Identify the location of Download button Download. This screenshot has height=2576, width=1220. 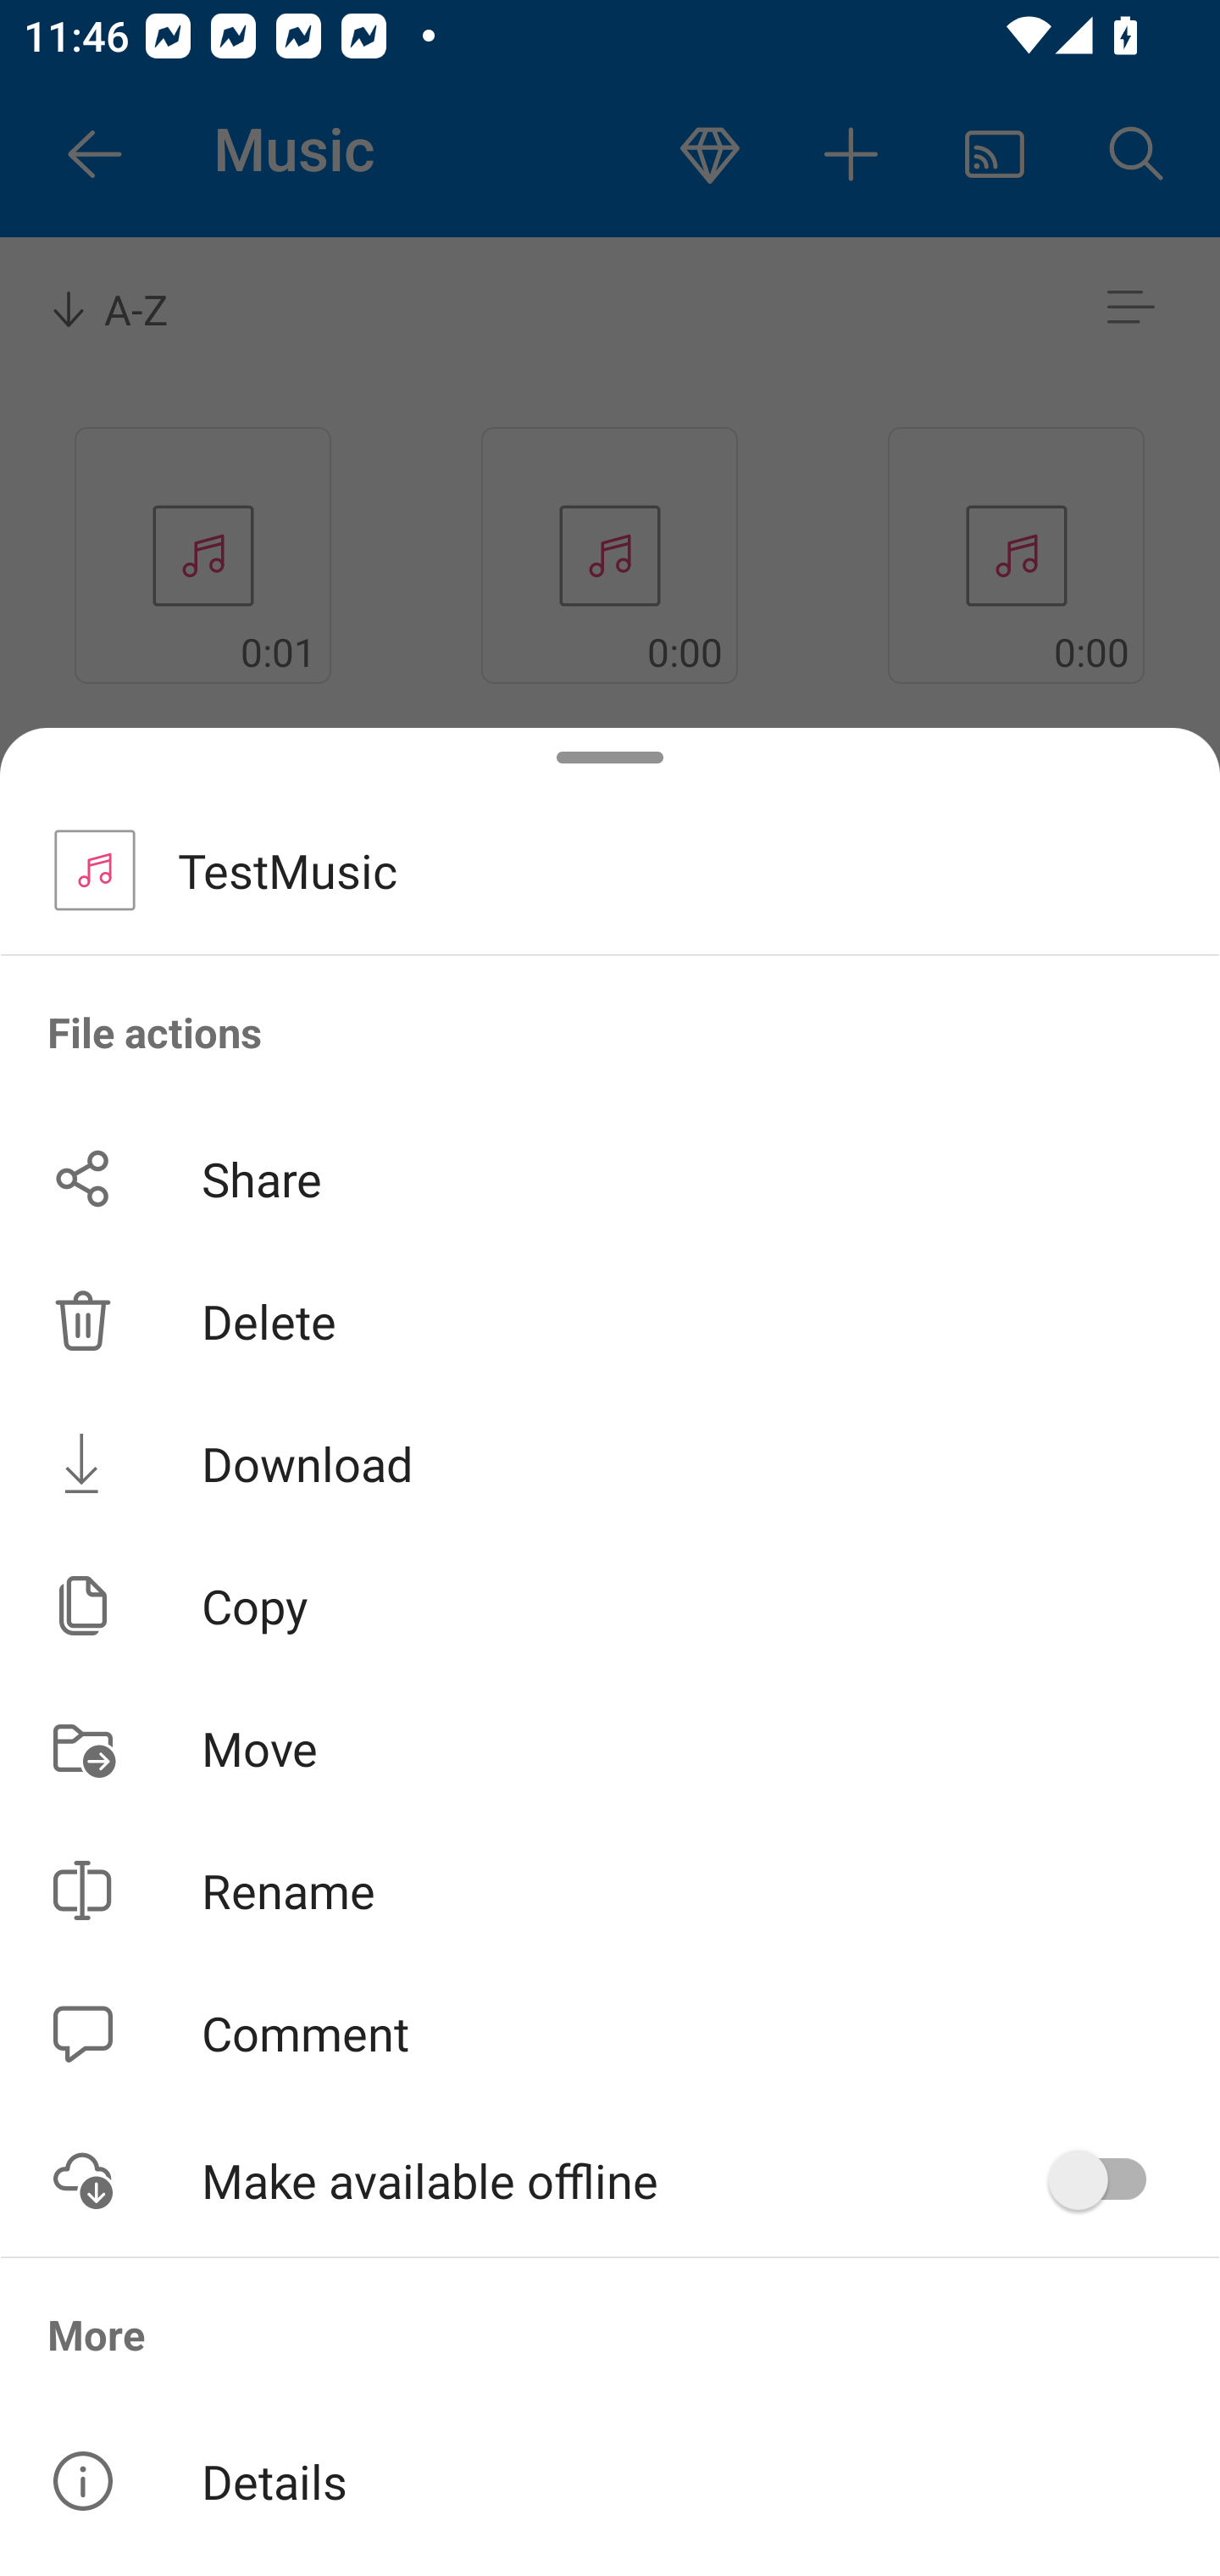
(610, 1463).